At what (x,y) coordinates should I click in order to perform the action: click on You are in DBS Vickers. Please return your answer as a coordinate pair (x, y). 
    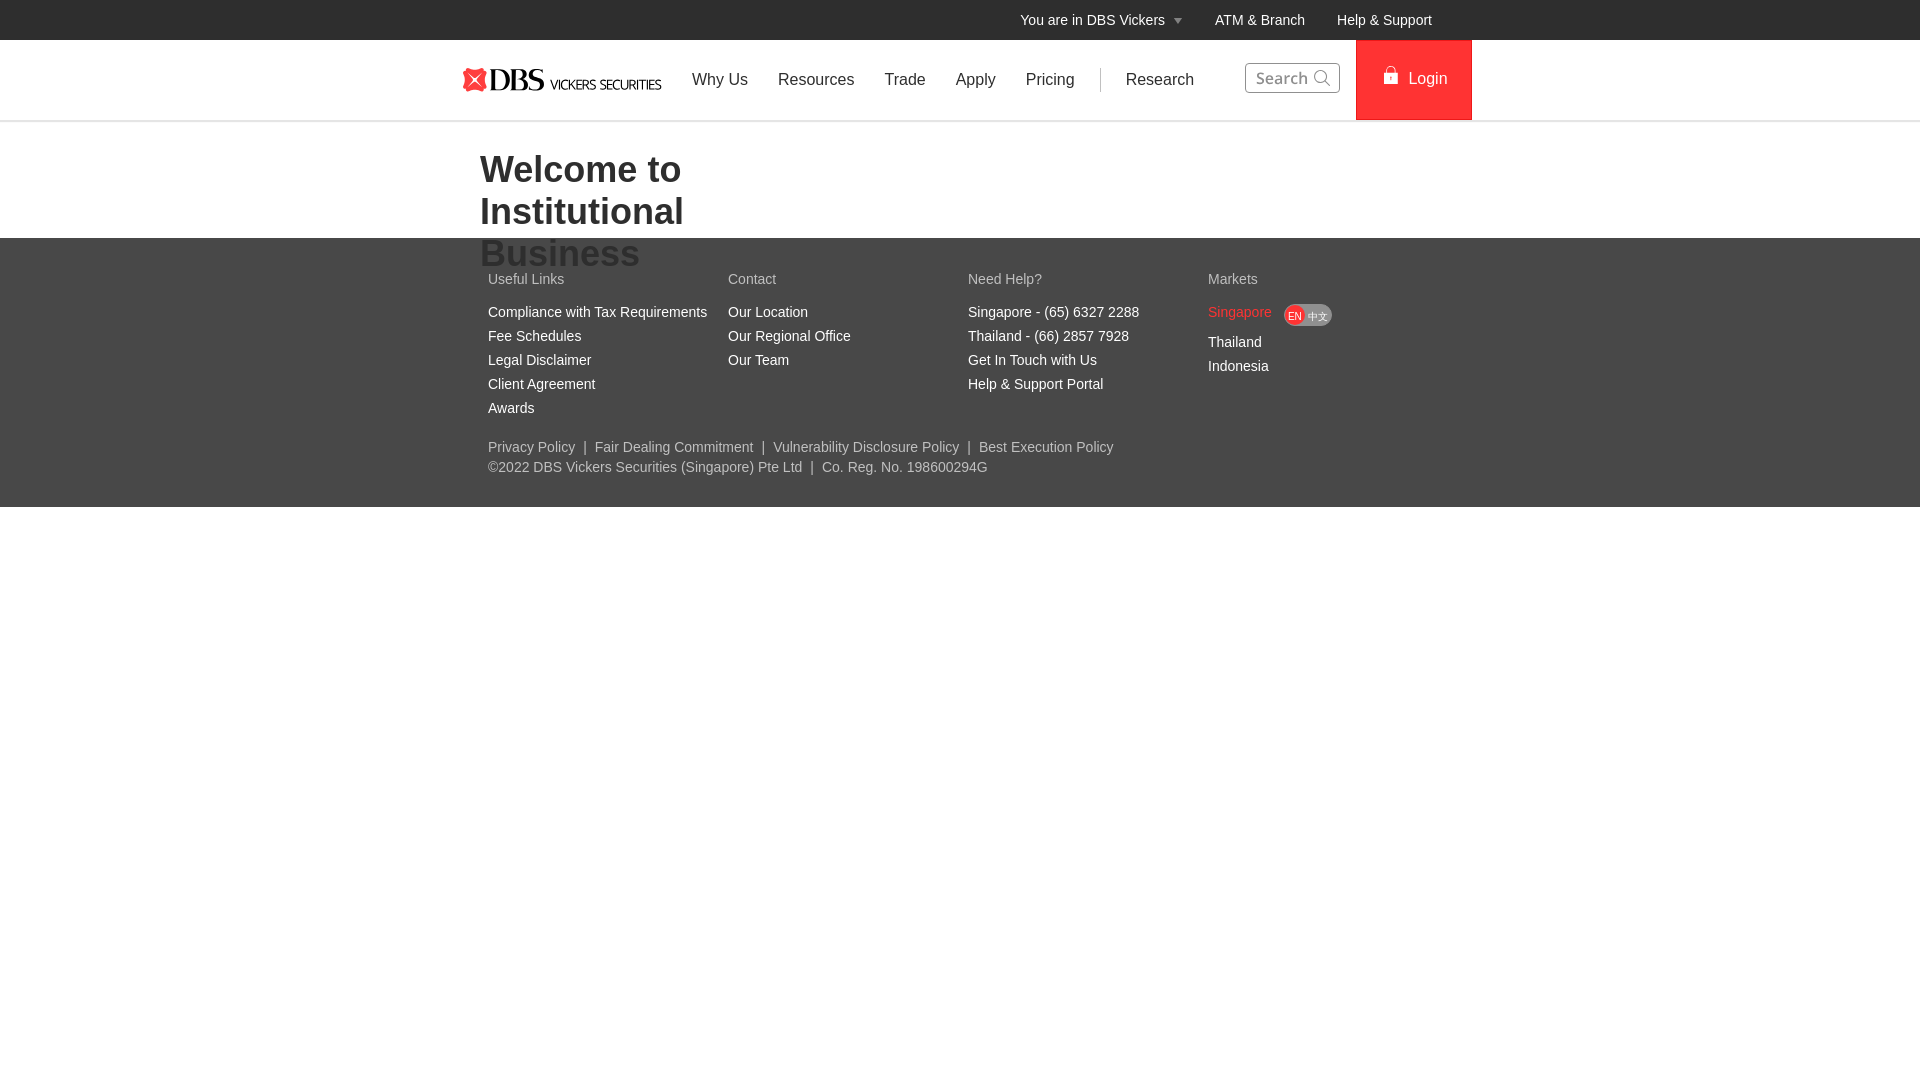
    Looking at the image, I should click on (1101, 20).